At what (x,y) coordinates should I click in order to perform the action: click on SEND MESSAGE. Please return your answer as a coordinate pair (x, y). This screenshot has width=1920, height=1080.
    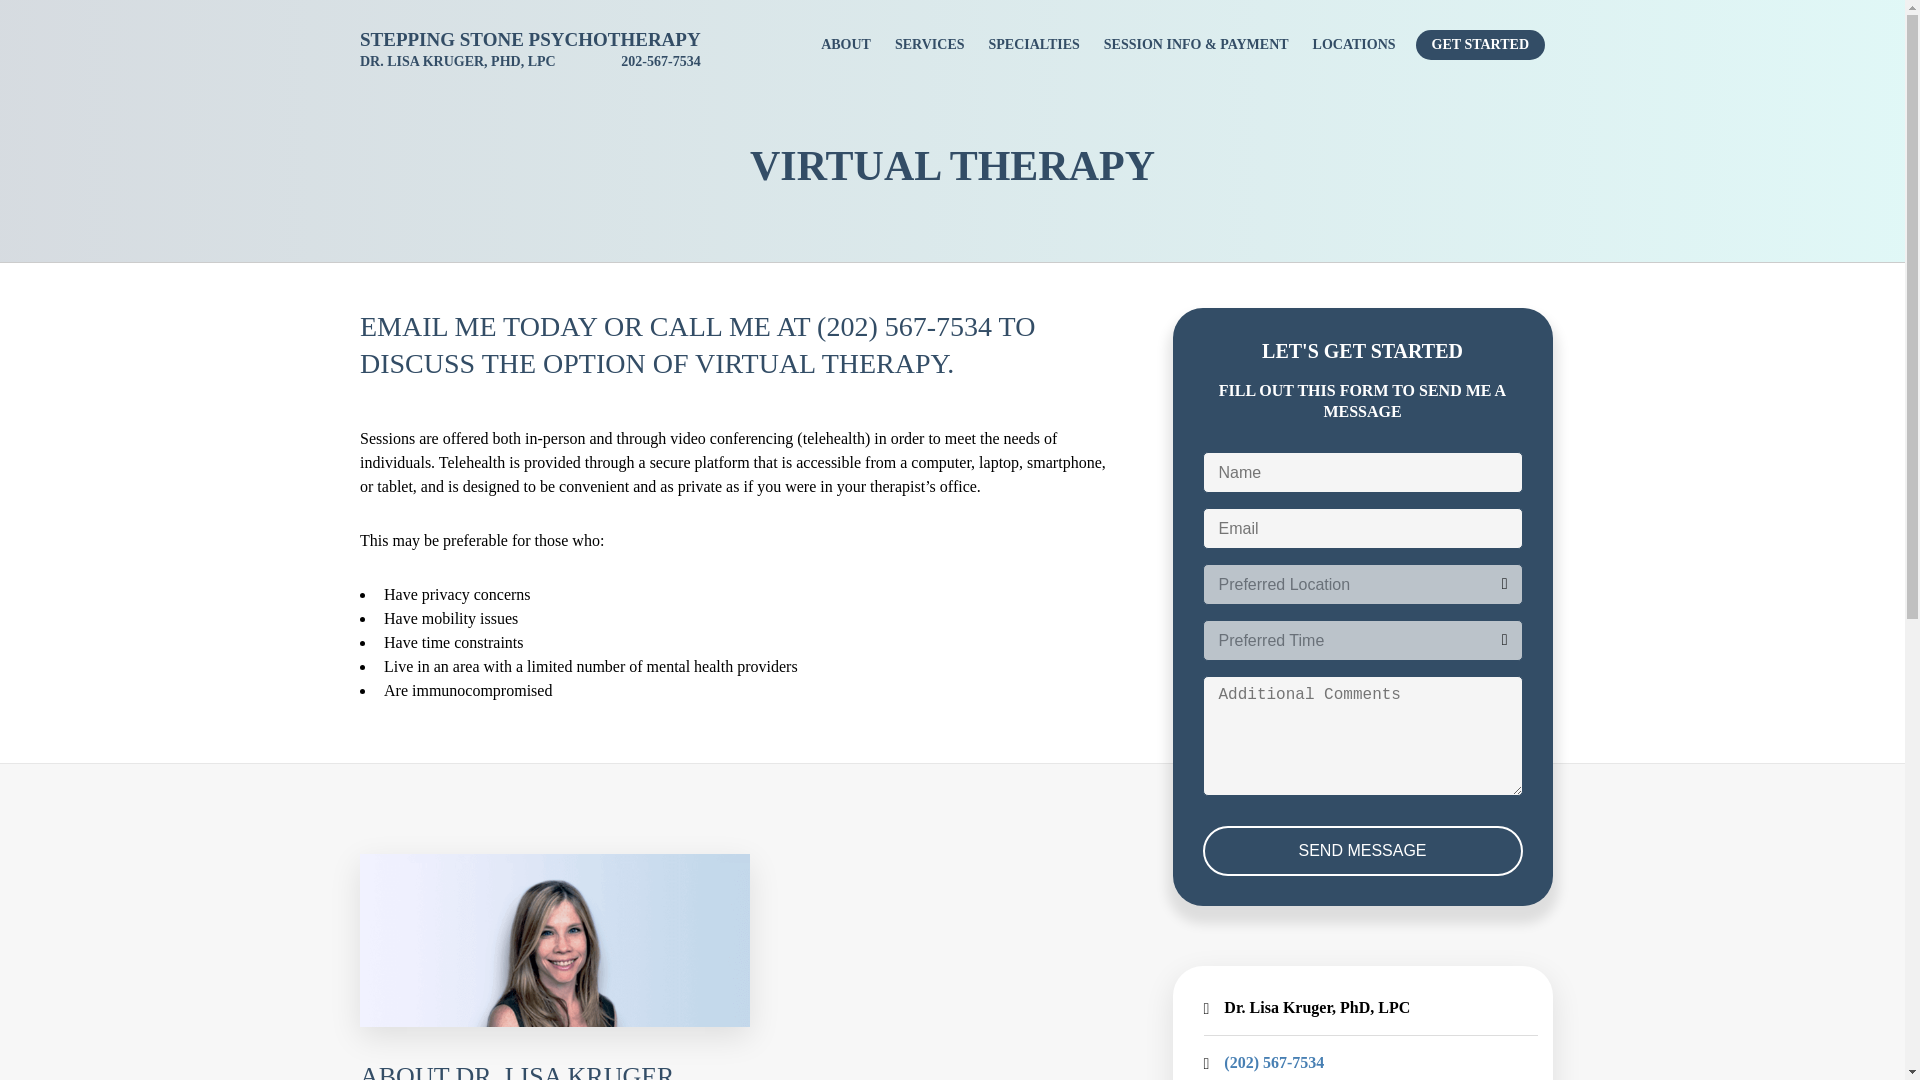
    Looking at the image, I should click on (1362, 850).